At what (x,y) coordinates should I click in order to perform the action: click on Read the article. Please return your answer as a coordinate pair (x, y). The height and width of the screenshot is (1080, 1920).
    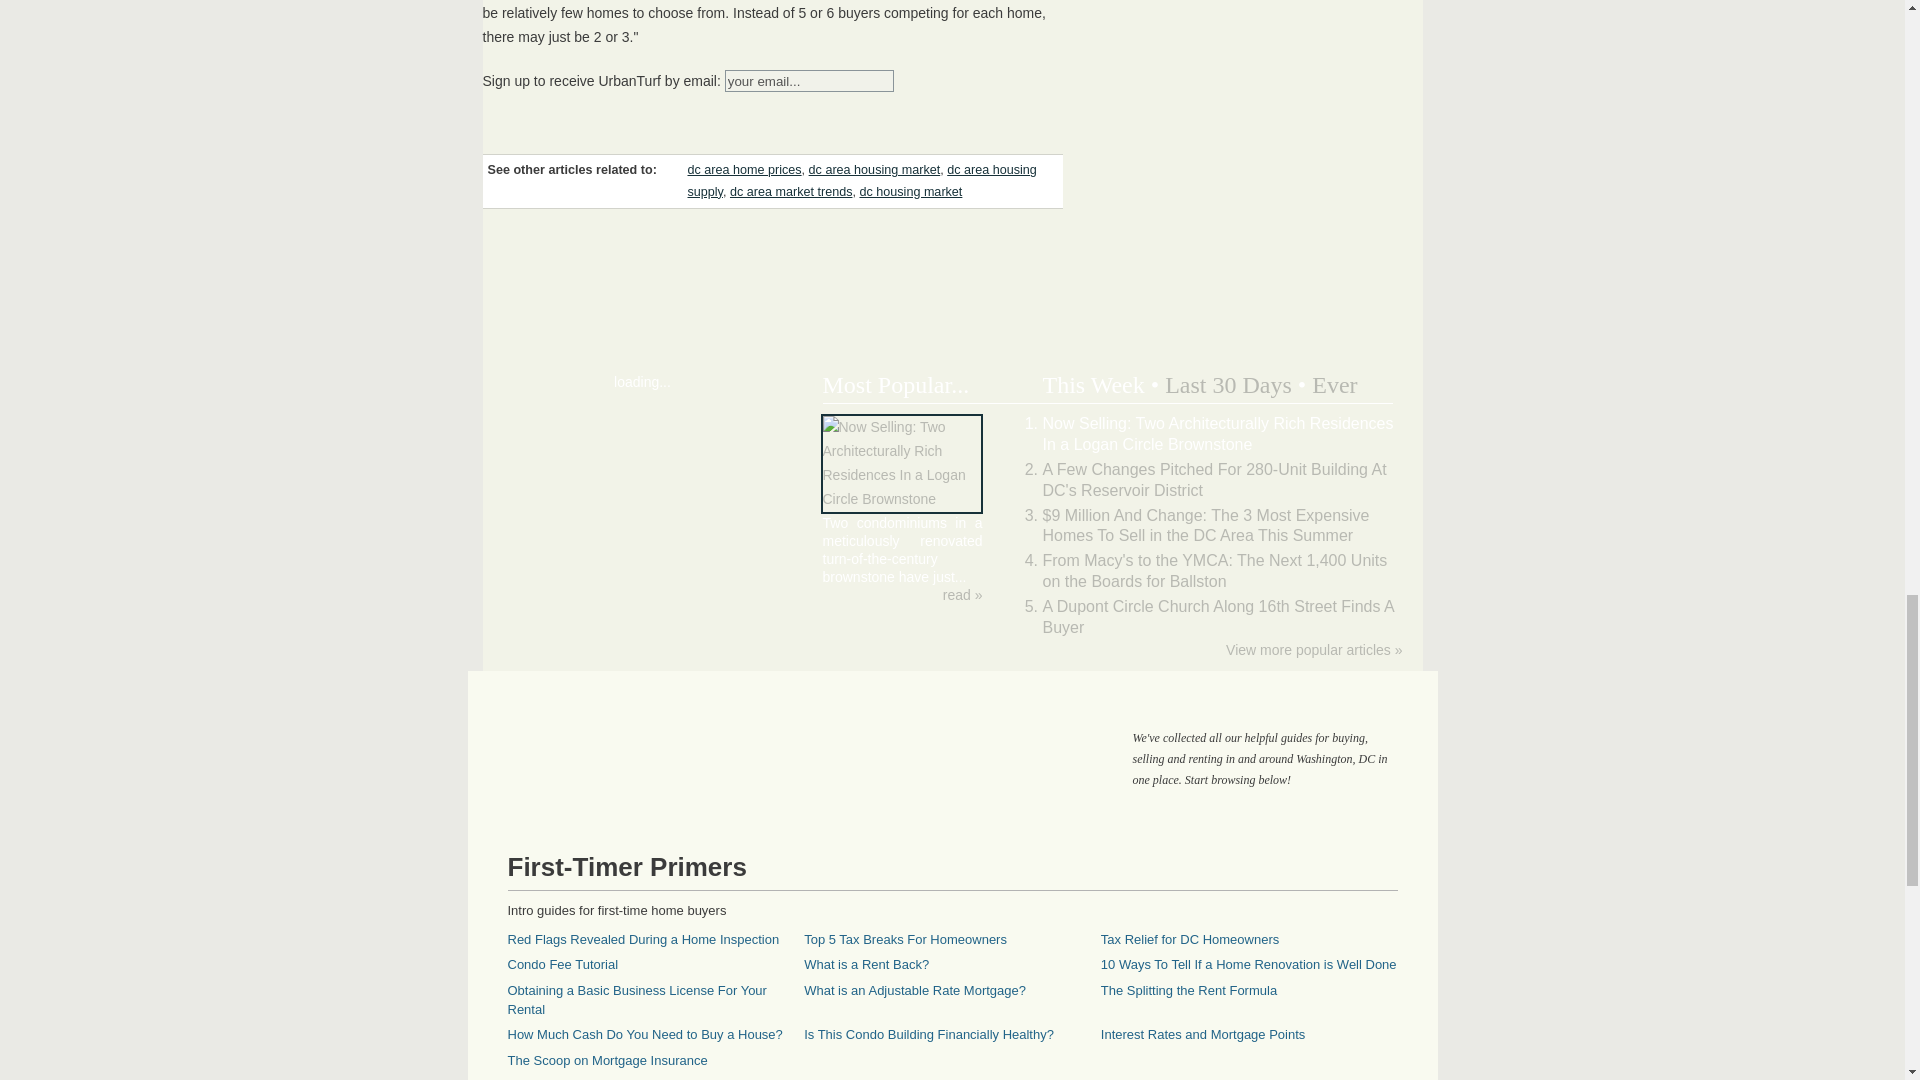
    Looking at the image, I should click on (962, 594).